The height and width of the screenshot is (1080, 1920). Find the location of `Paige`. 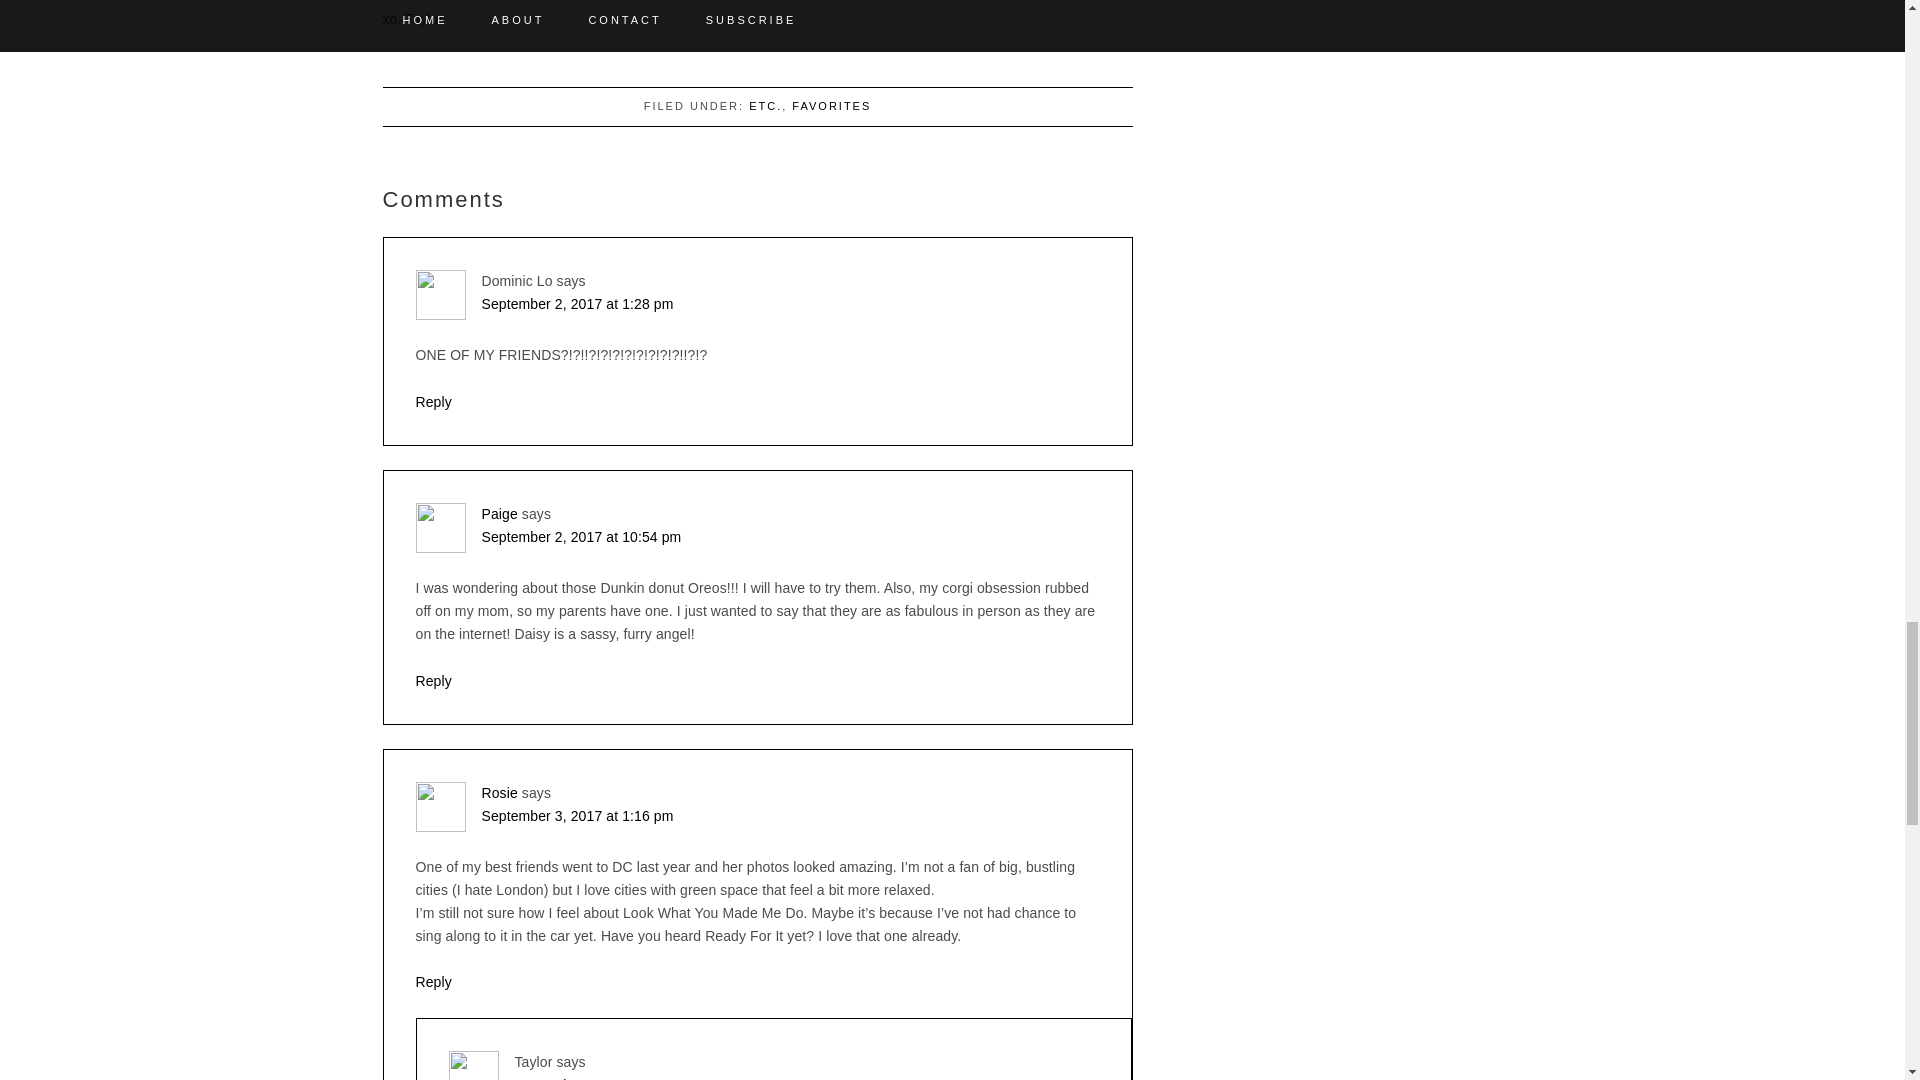

Paige is located at coordinates (500, 514).